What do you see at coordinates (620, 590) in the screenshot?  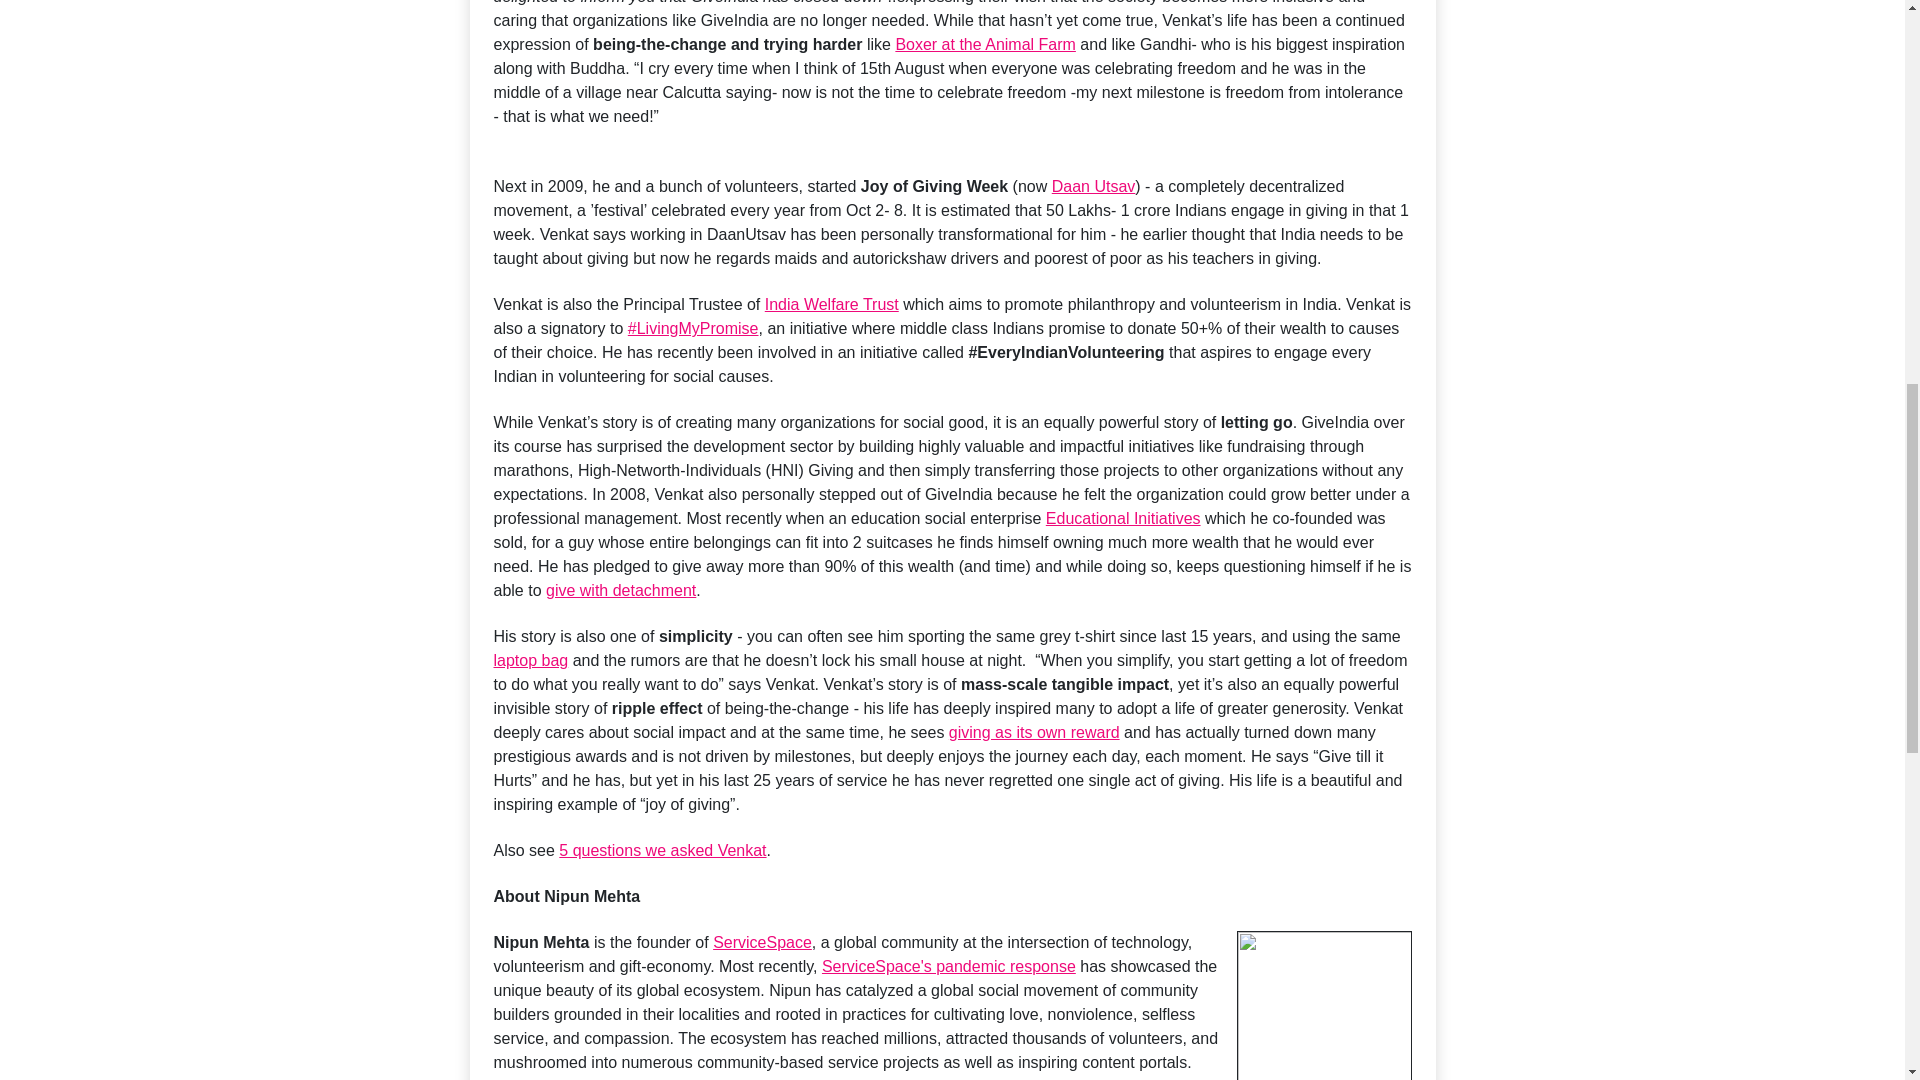 I see `give with detachment` at bounding box center [620, 590].